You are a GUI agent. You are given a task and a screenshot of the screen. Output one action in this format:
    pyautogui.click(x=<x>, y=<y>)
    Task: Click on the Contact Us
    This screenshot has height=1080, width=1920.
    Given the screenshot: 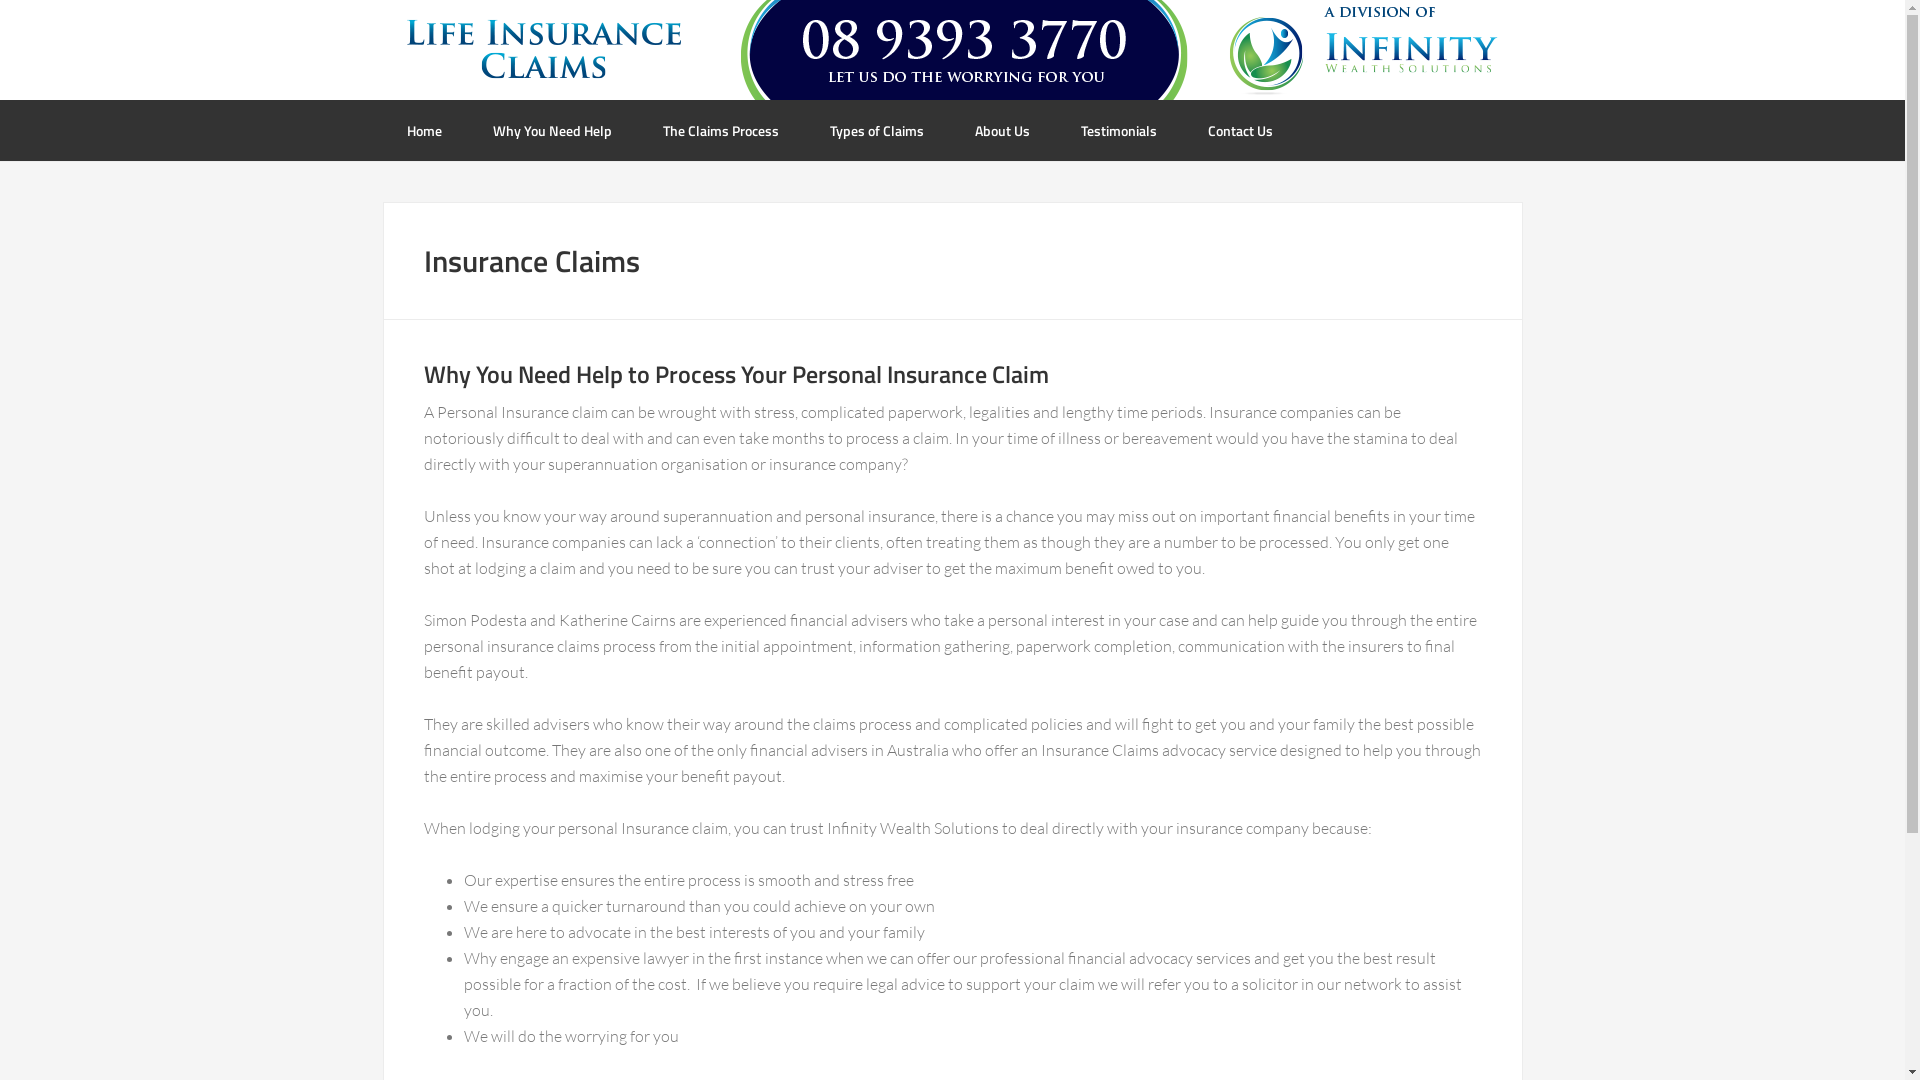 What is the action you would take?
    pyautogui.click(x=1240, y=130)
    